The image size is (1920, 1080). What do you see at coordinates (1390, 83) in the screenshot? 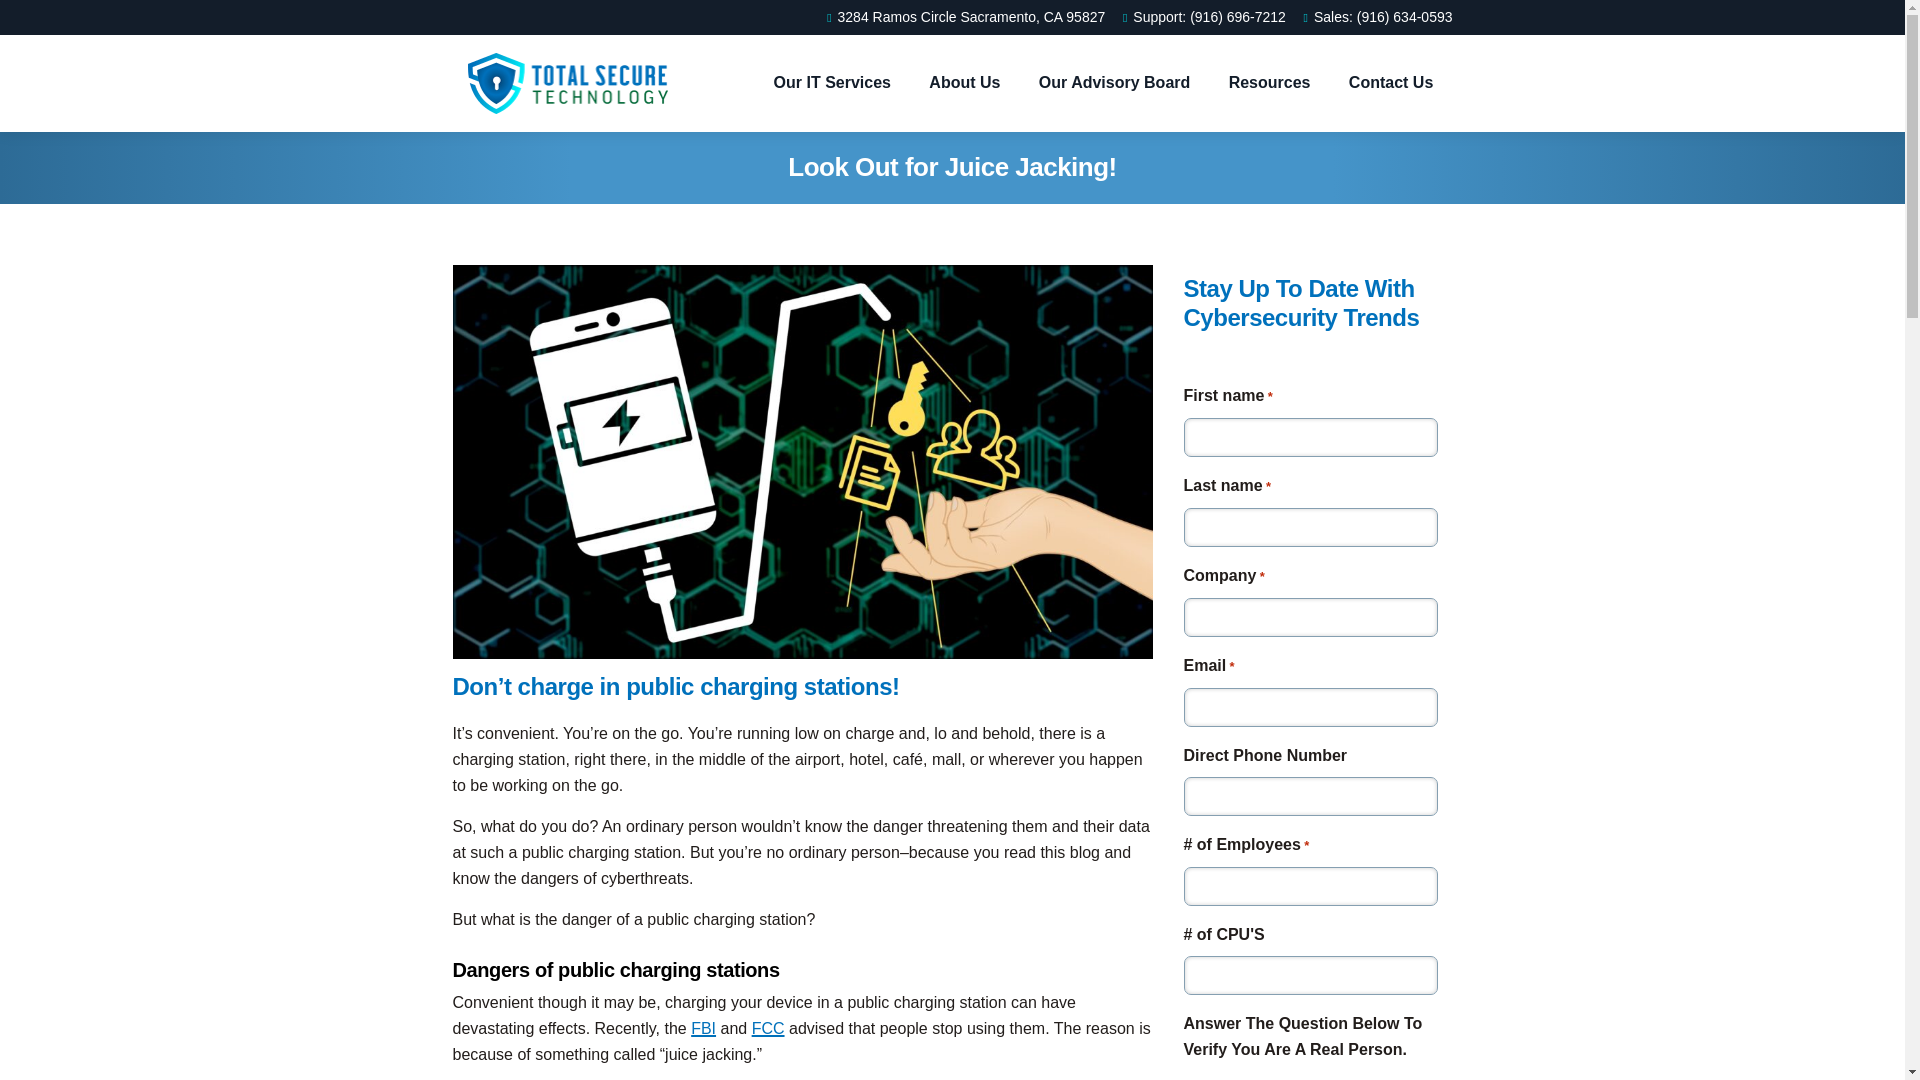
I see `Contact Us` at bounding box center [1390, 83].